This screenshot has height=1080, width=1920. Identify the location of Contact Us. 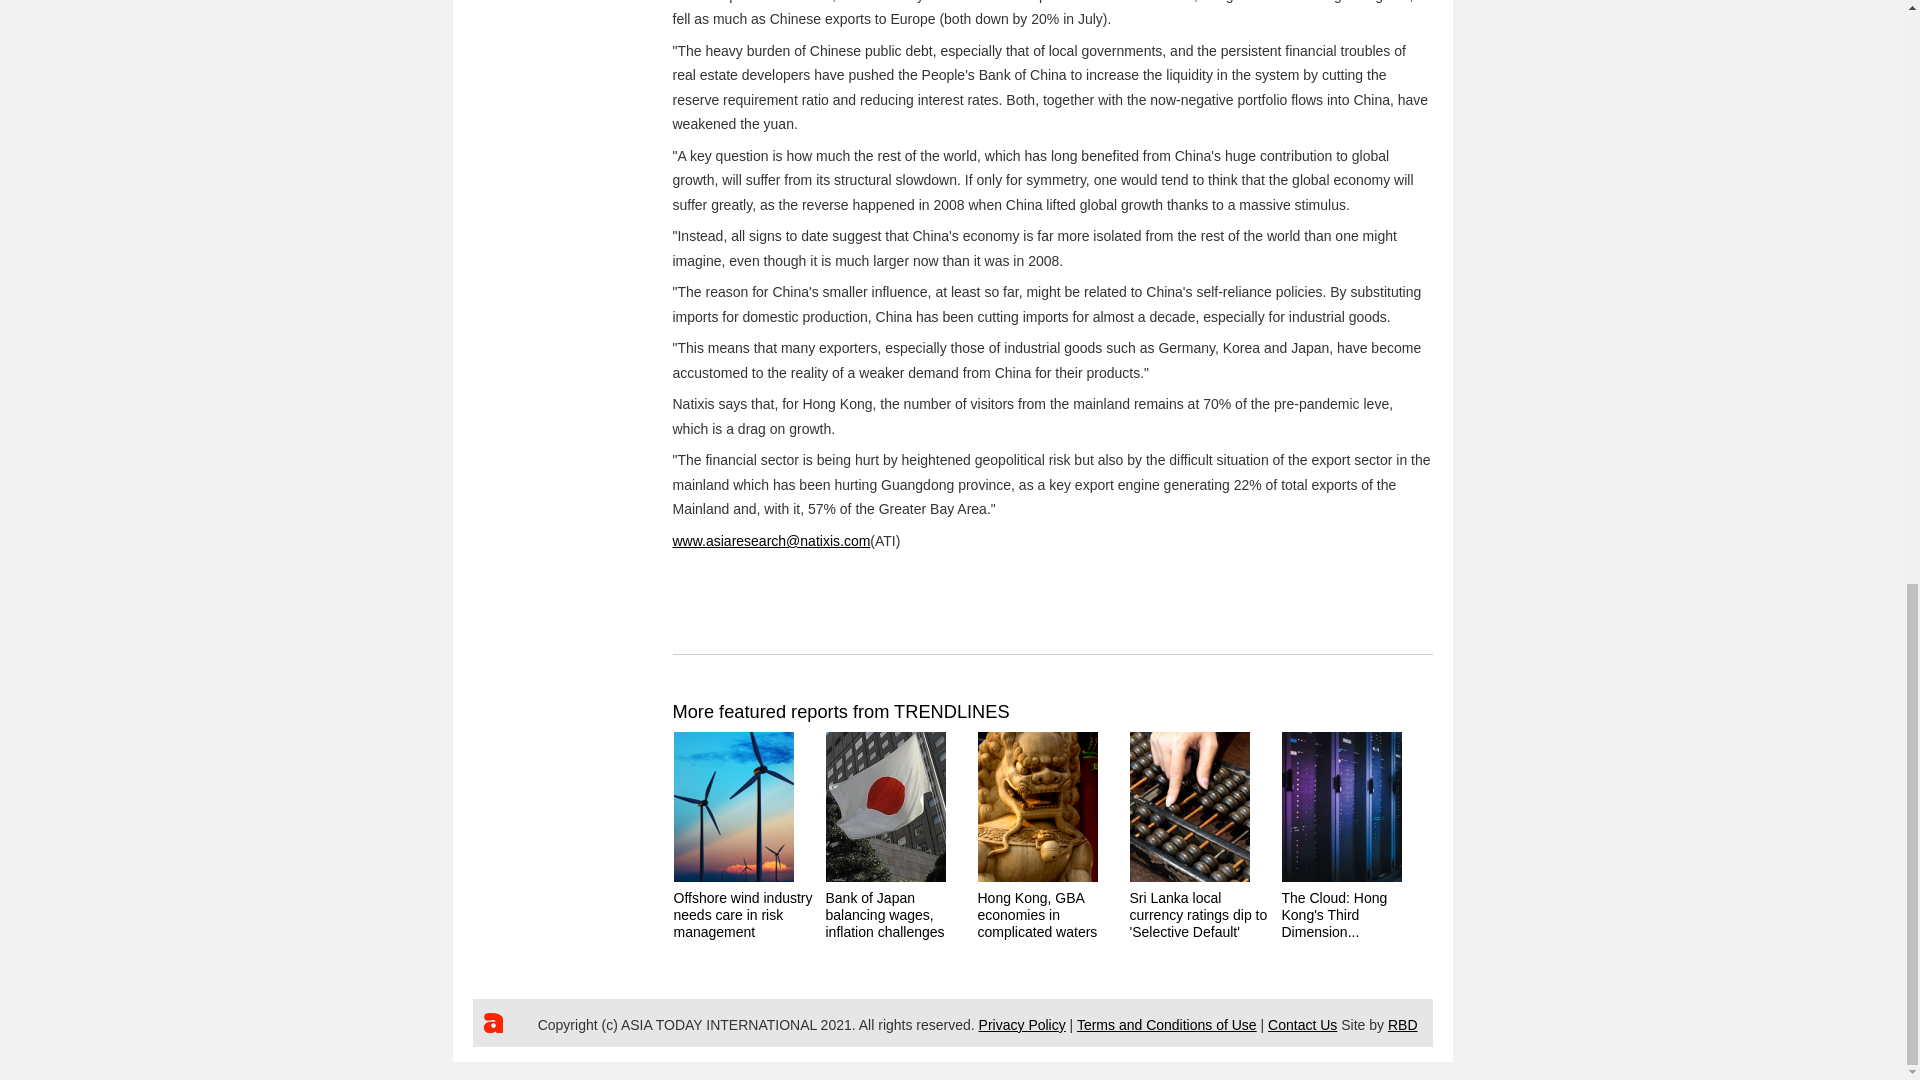
(1302, 1024).